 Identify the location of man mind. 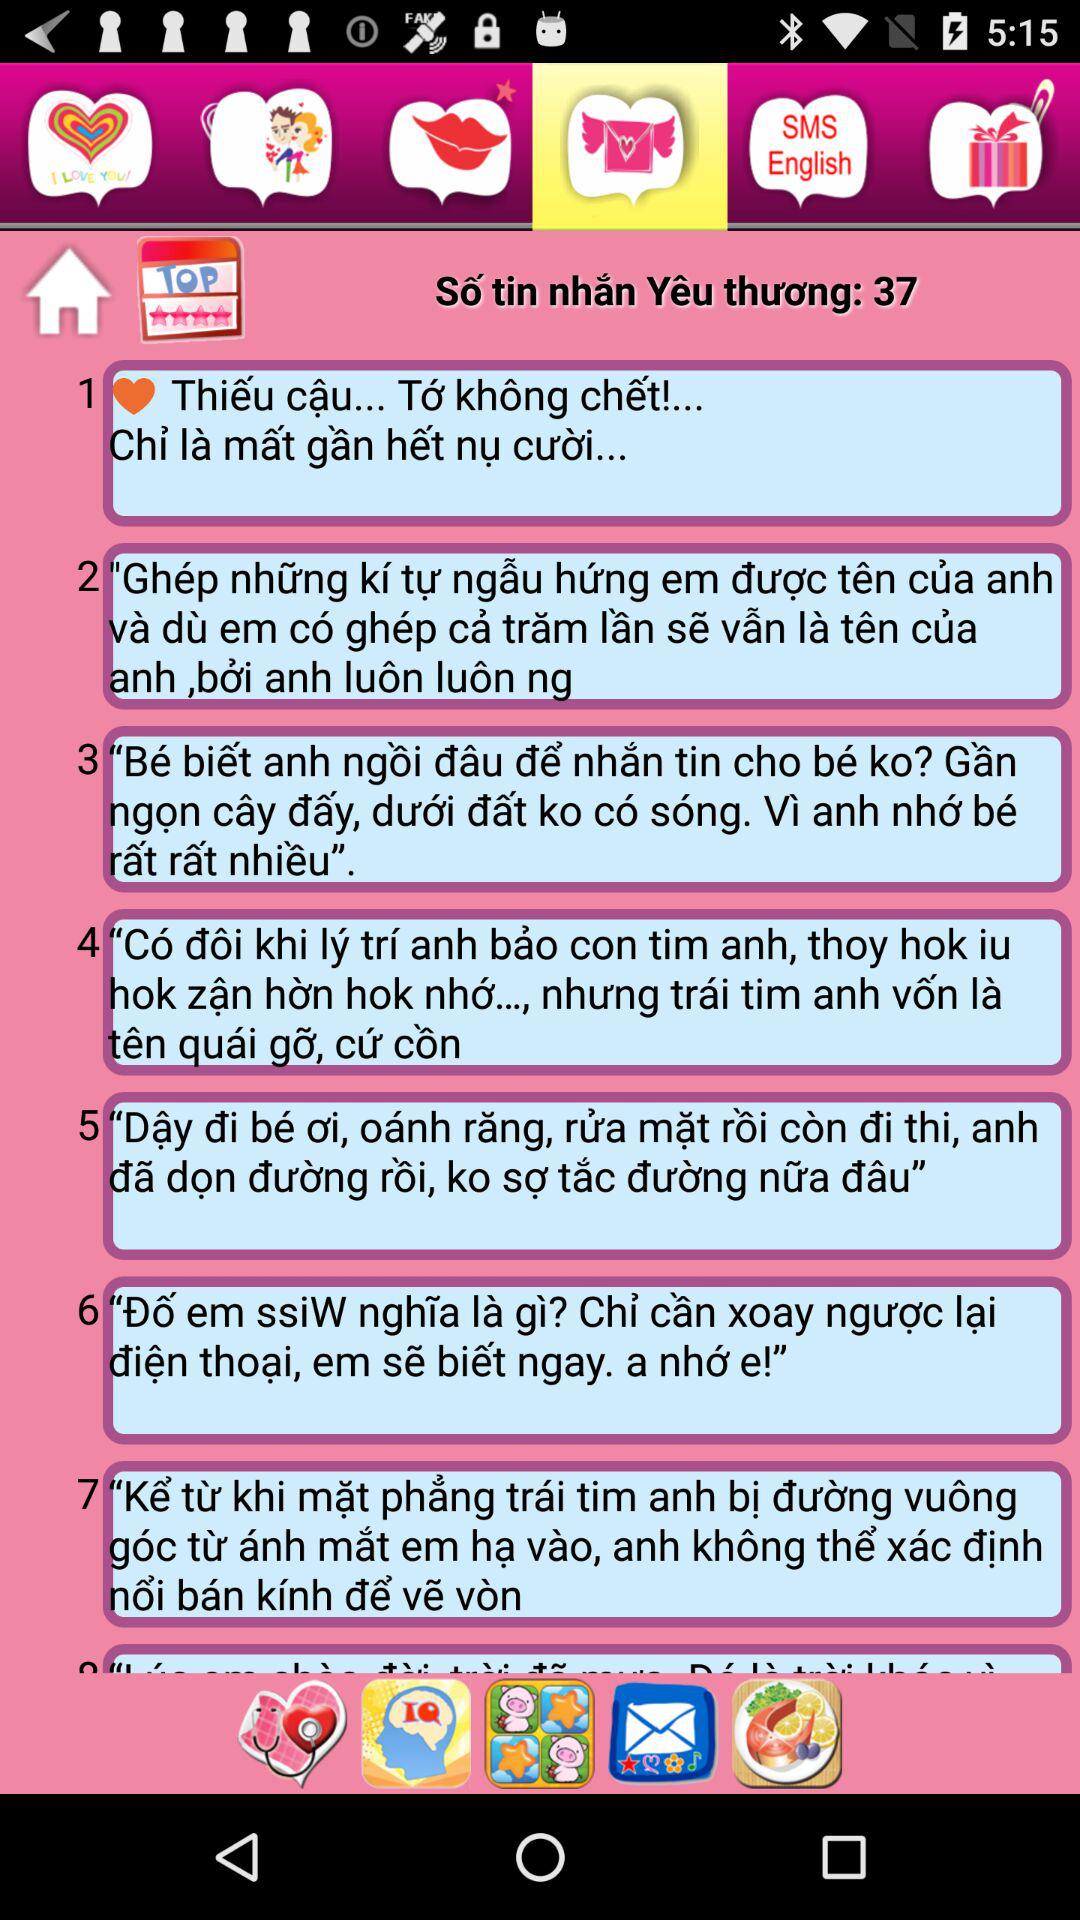
(416, 1733).